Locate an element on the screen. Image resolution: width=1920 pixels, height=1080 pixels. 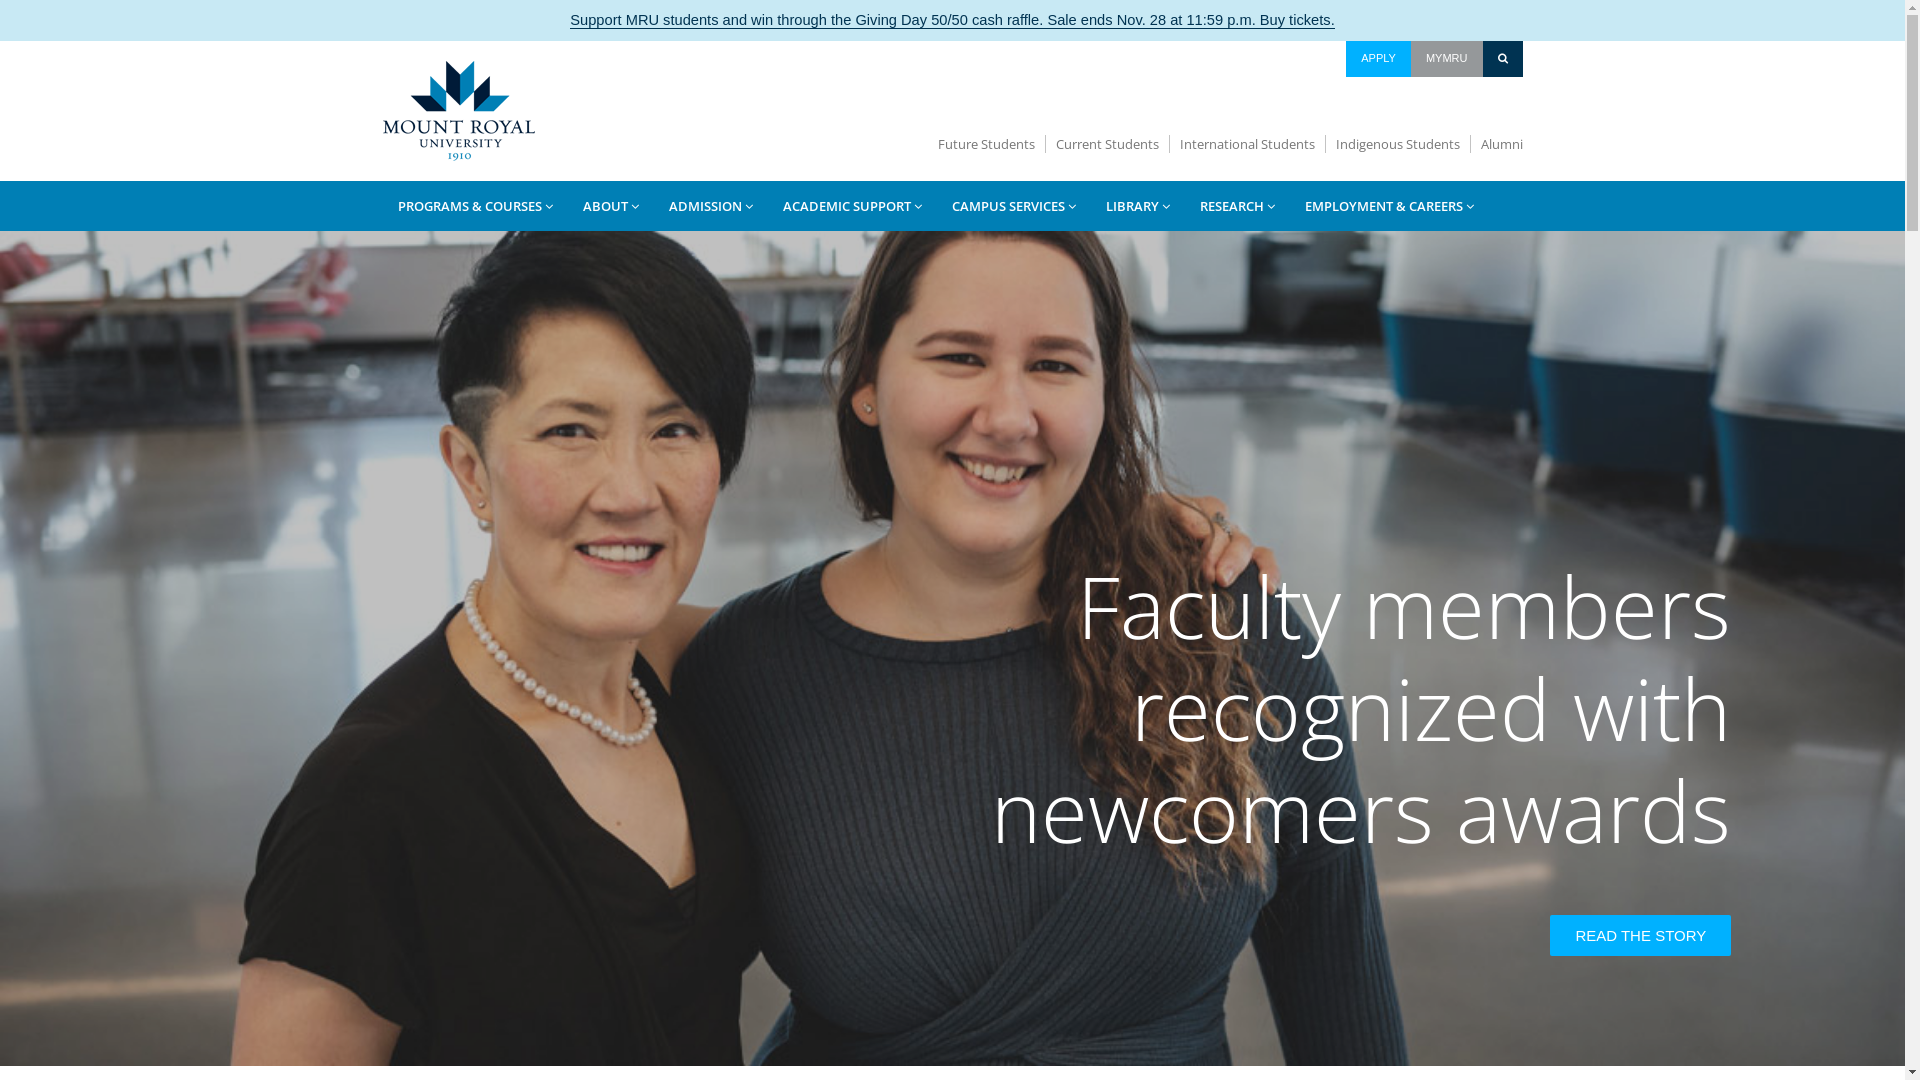
International Students is located at coordinates (1248, 144).